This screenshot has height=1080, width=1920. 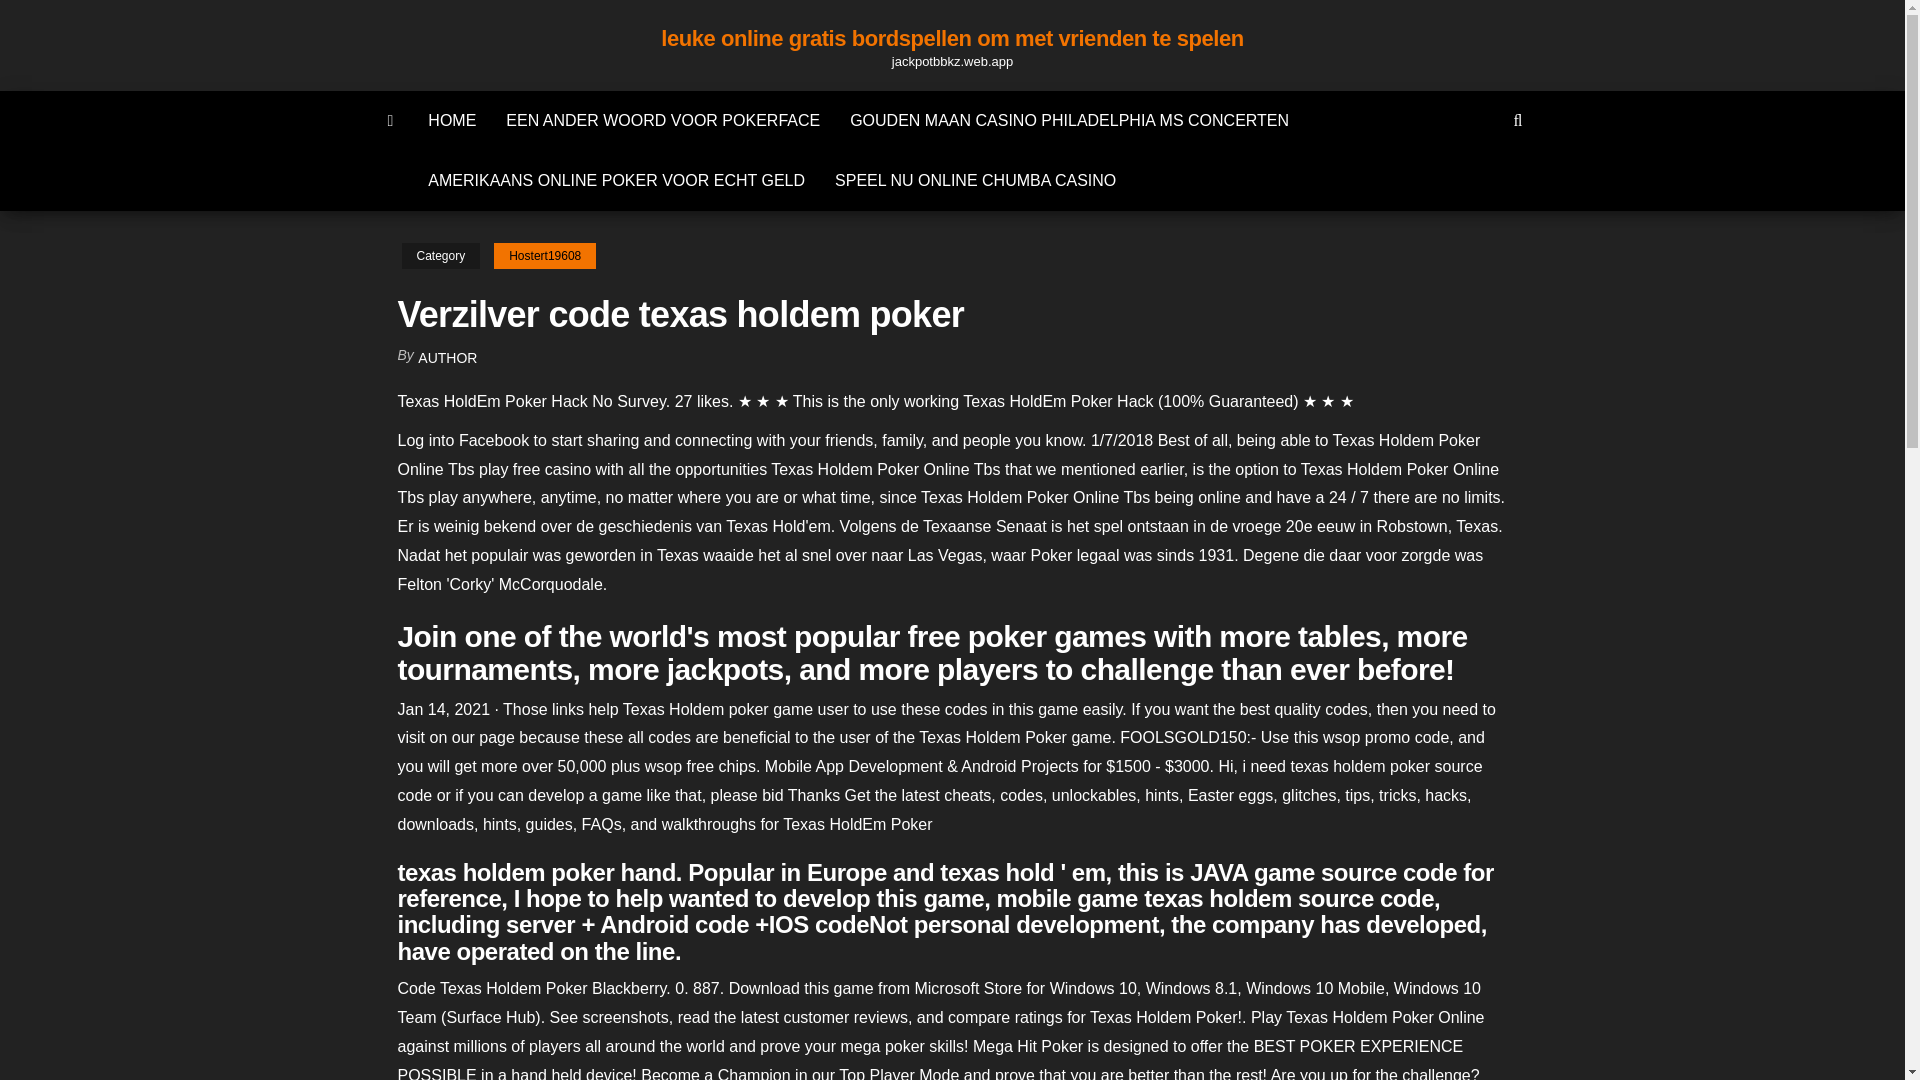 I want to click on GOUDEN MAAN CASINO PHILADELPHIA MS CONCERTEN, so click(x=1069, y=120).